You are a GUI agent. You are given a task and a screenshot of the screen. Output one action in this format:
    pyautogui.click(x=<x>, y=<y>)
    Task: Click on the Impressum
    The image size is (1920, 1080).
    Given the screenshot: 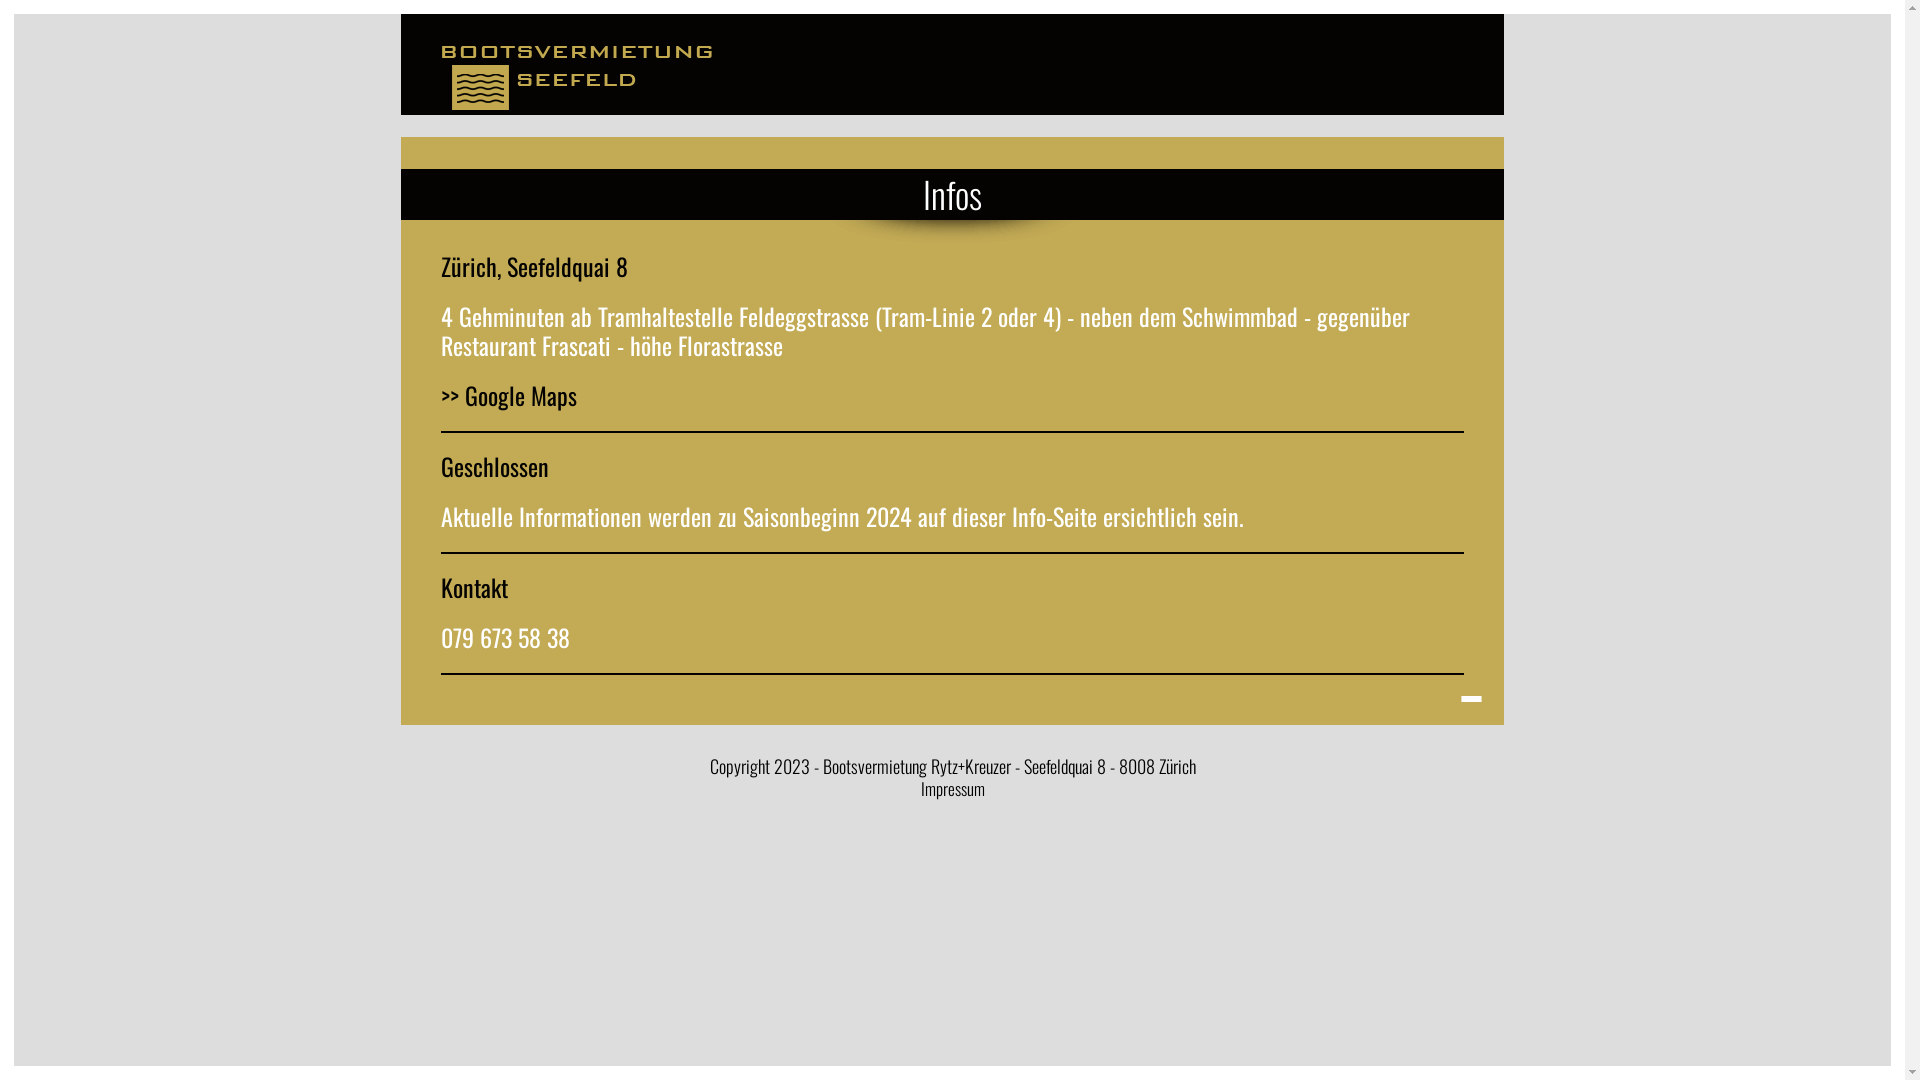 What is the action you would take?
    pyautogui.click(x=952, y=788)
    